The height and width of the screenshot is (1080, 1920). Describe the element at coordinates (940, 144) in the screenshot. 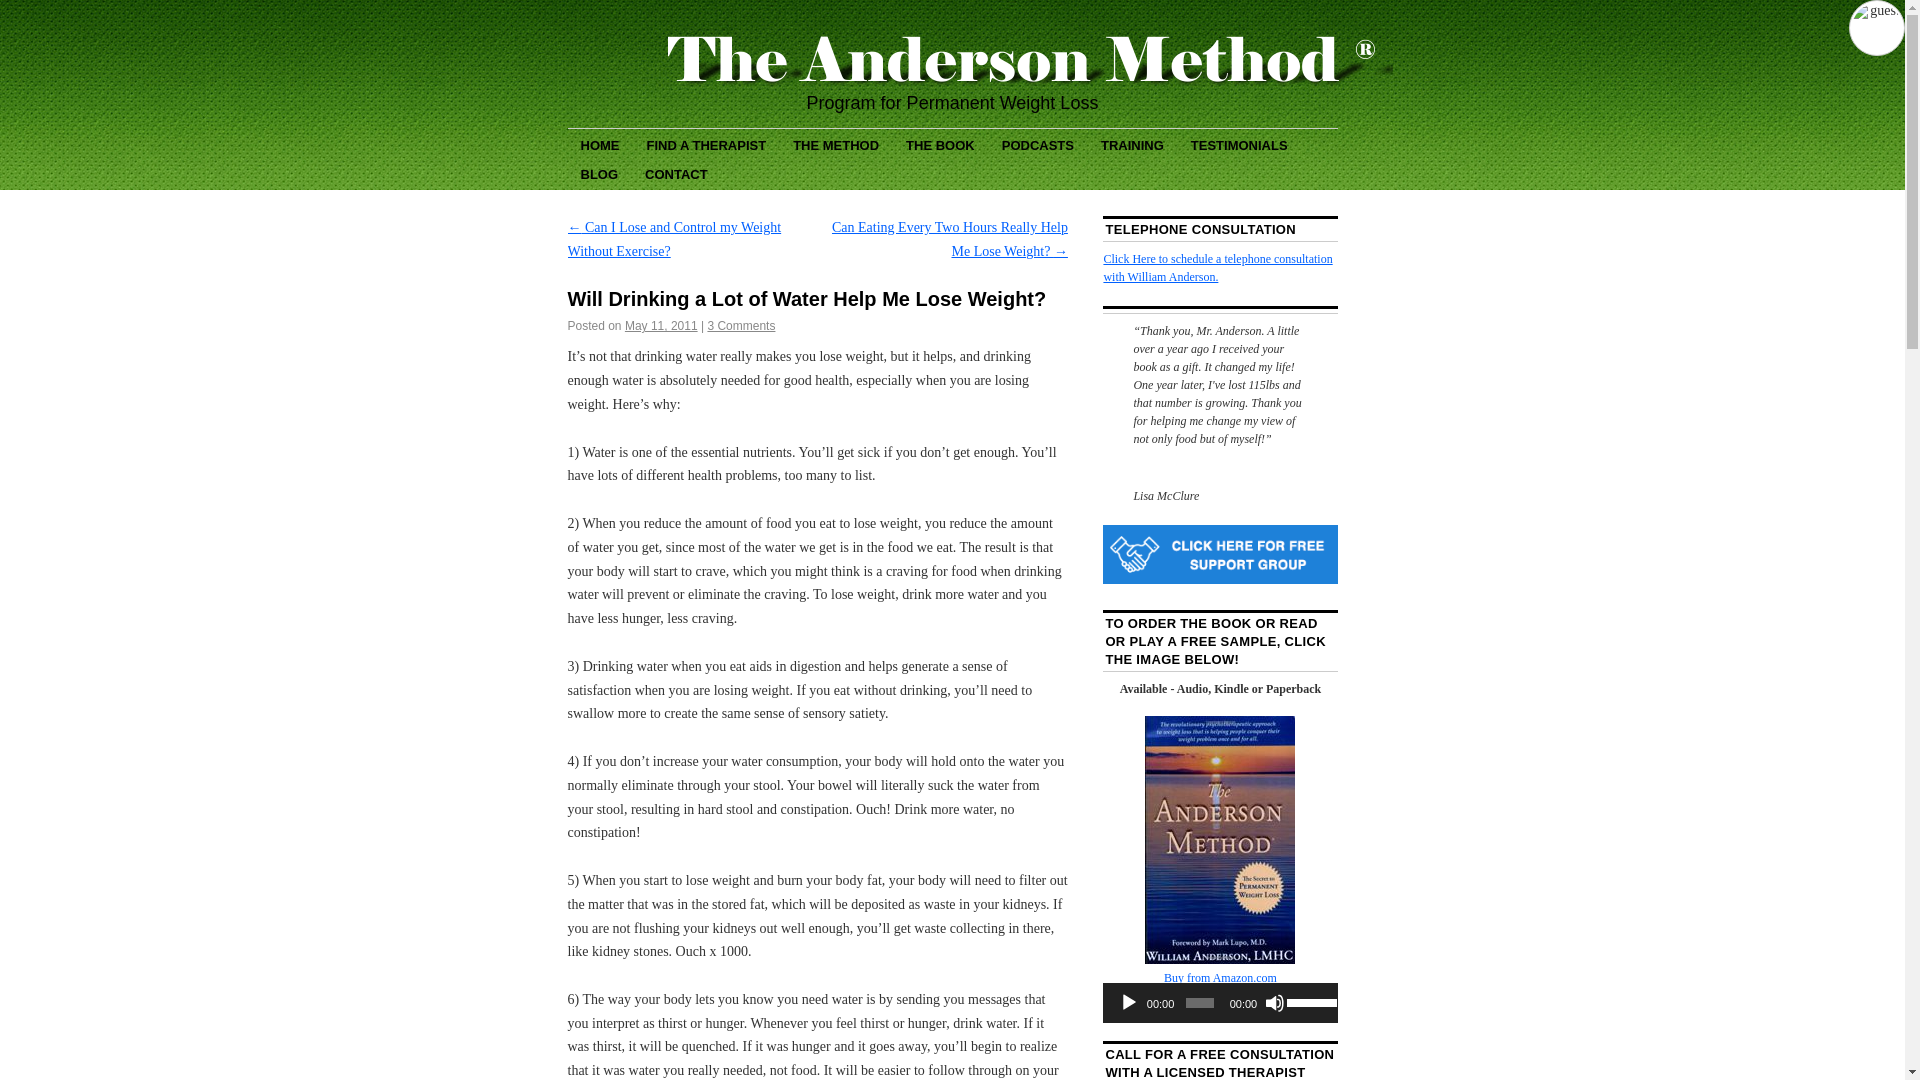

I see `THE BOOK` at that location.